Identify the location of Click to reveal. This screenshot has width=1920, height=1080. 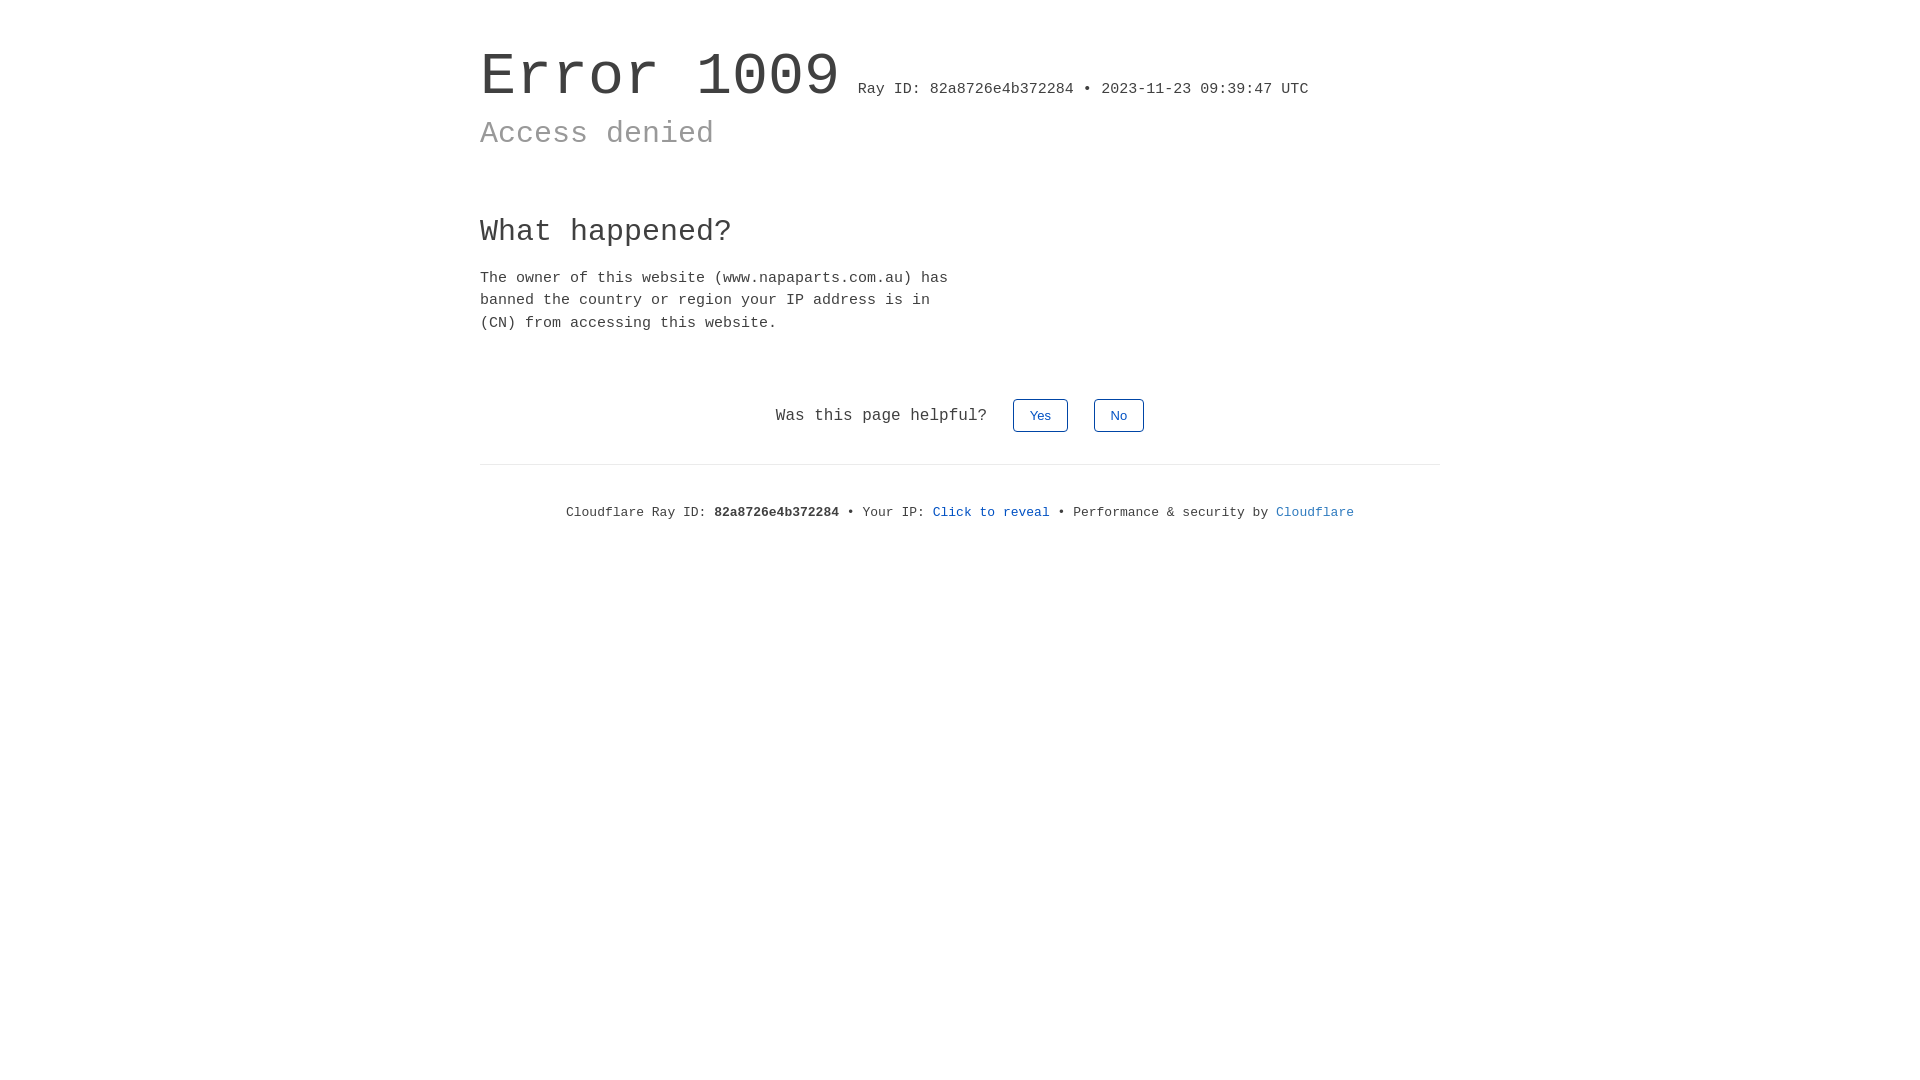
(992, 512).